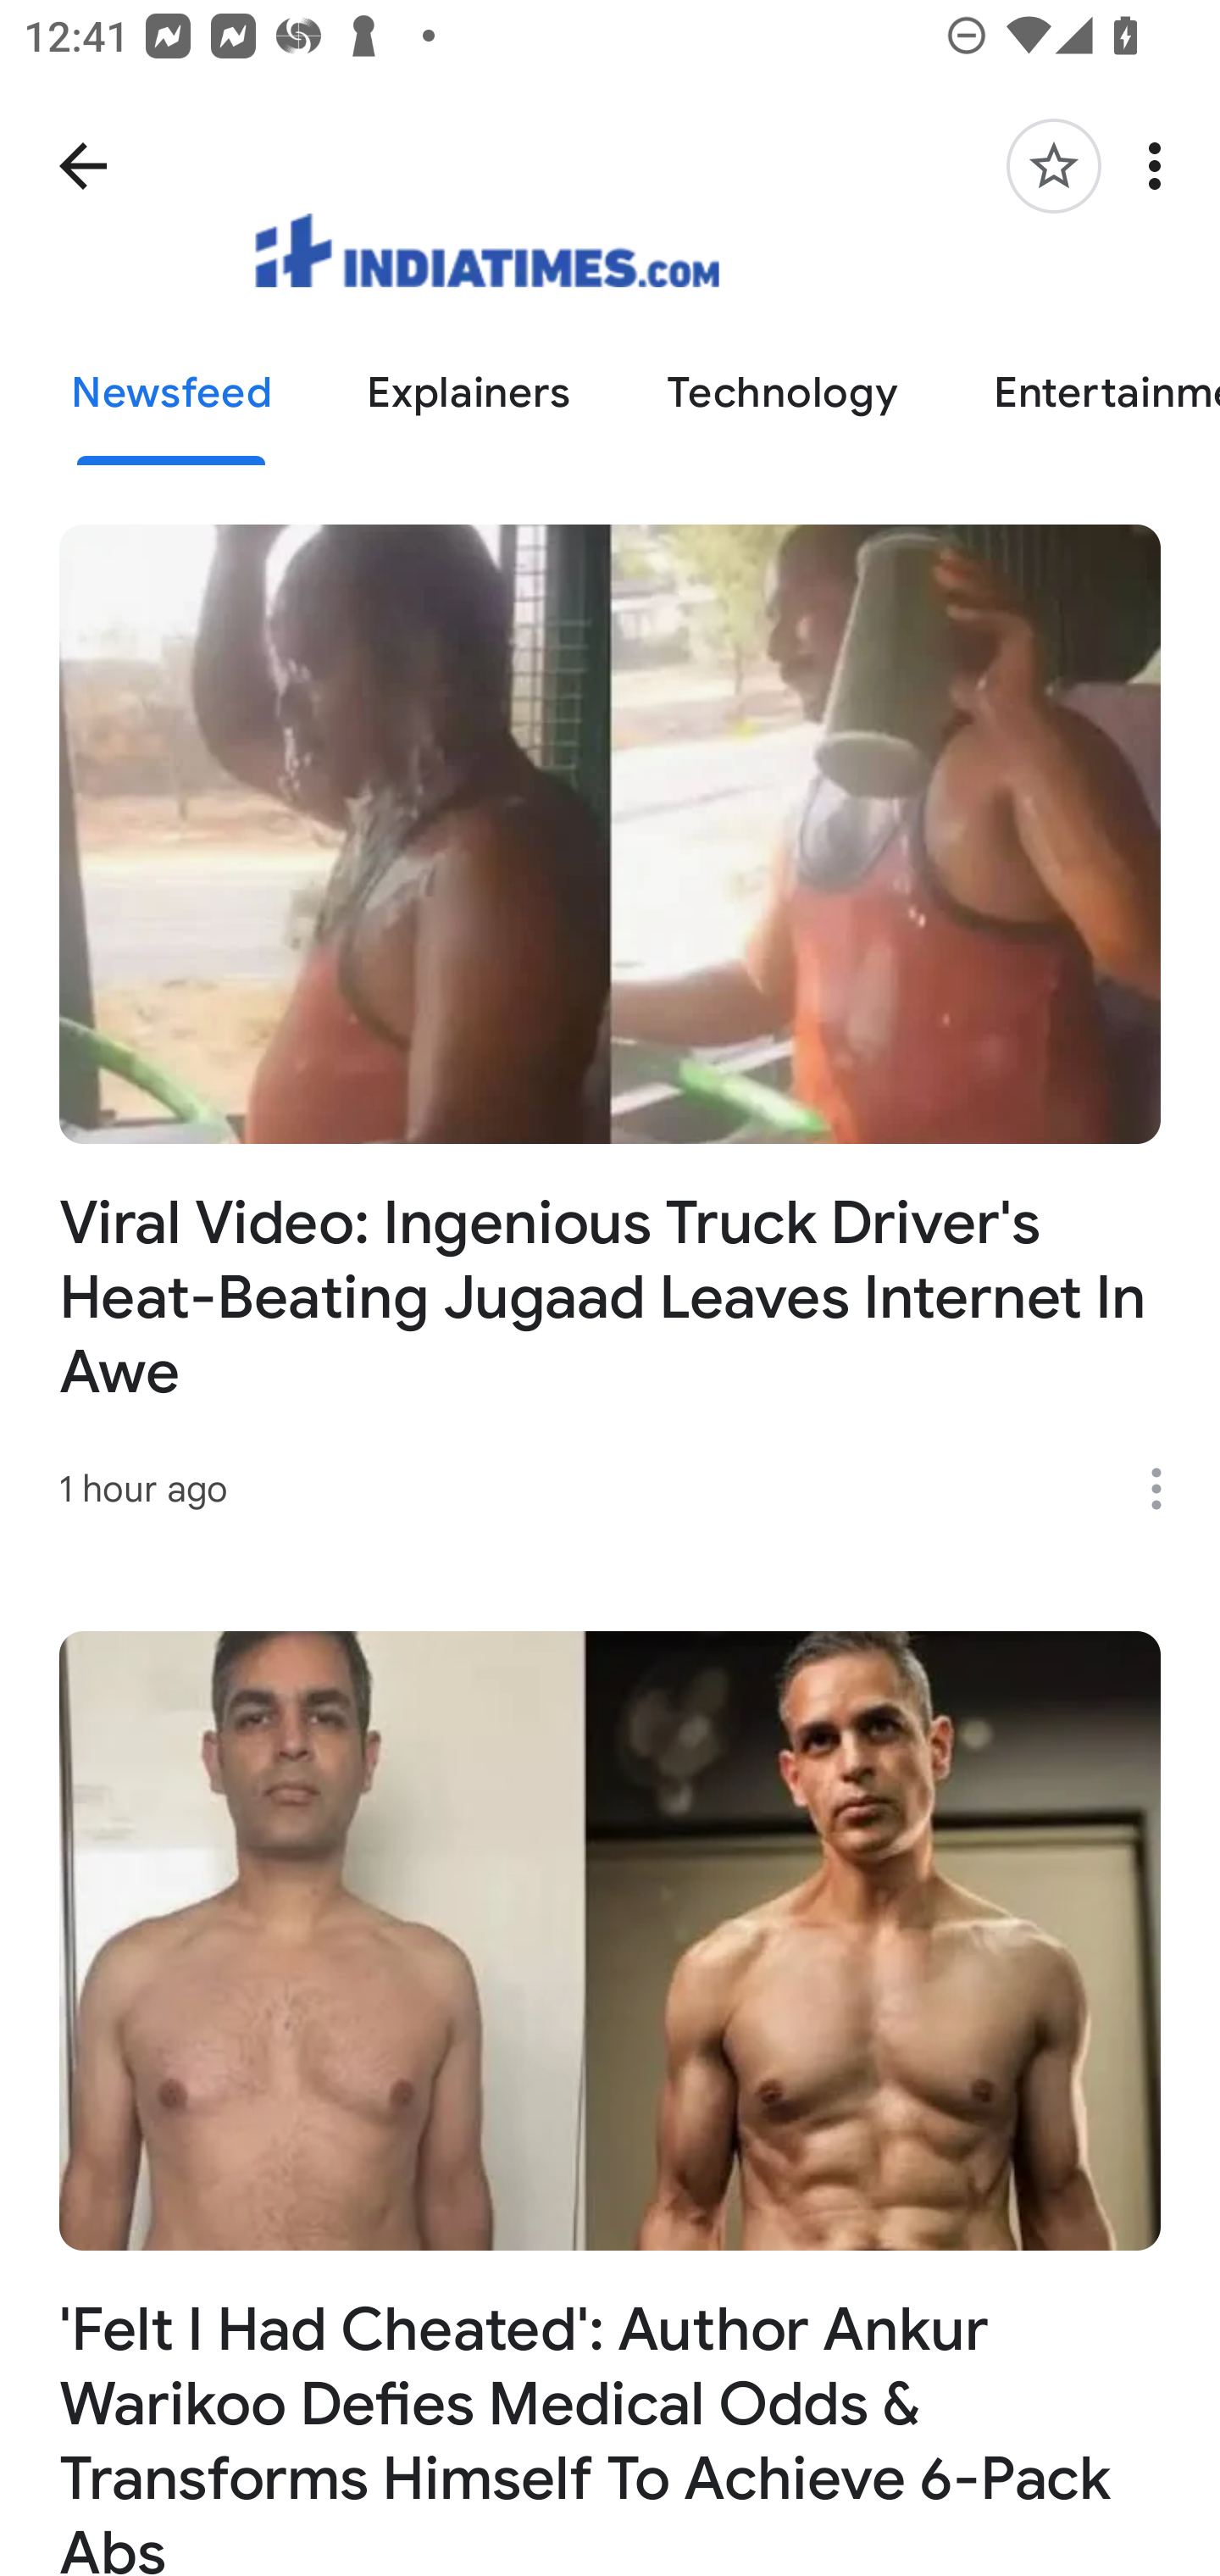  Describe the element at coordinates (1167, 1488) in the screenshot. I see `More options` at that location.